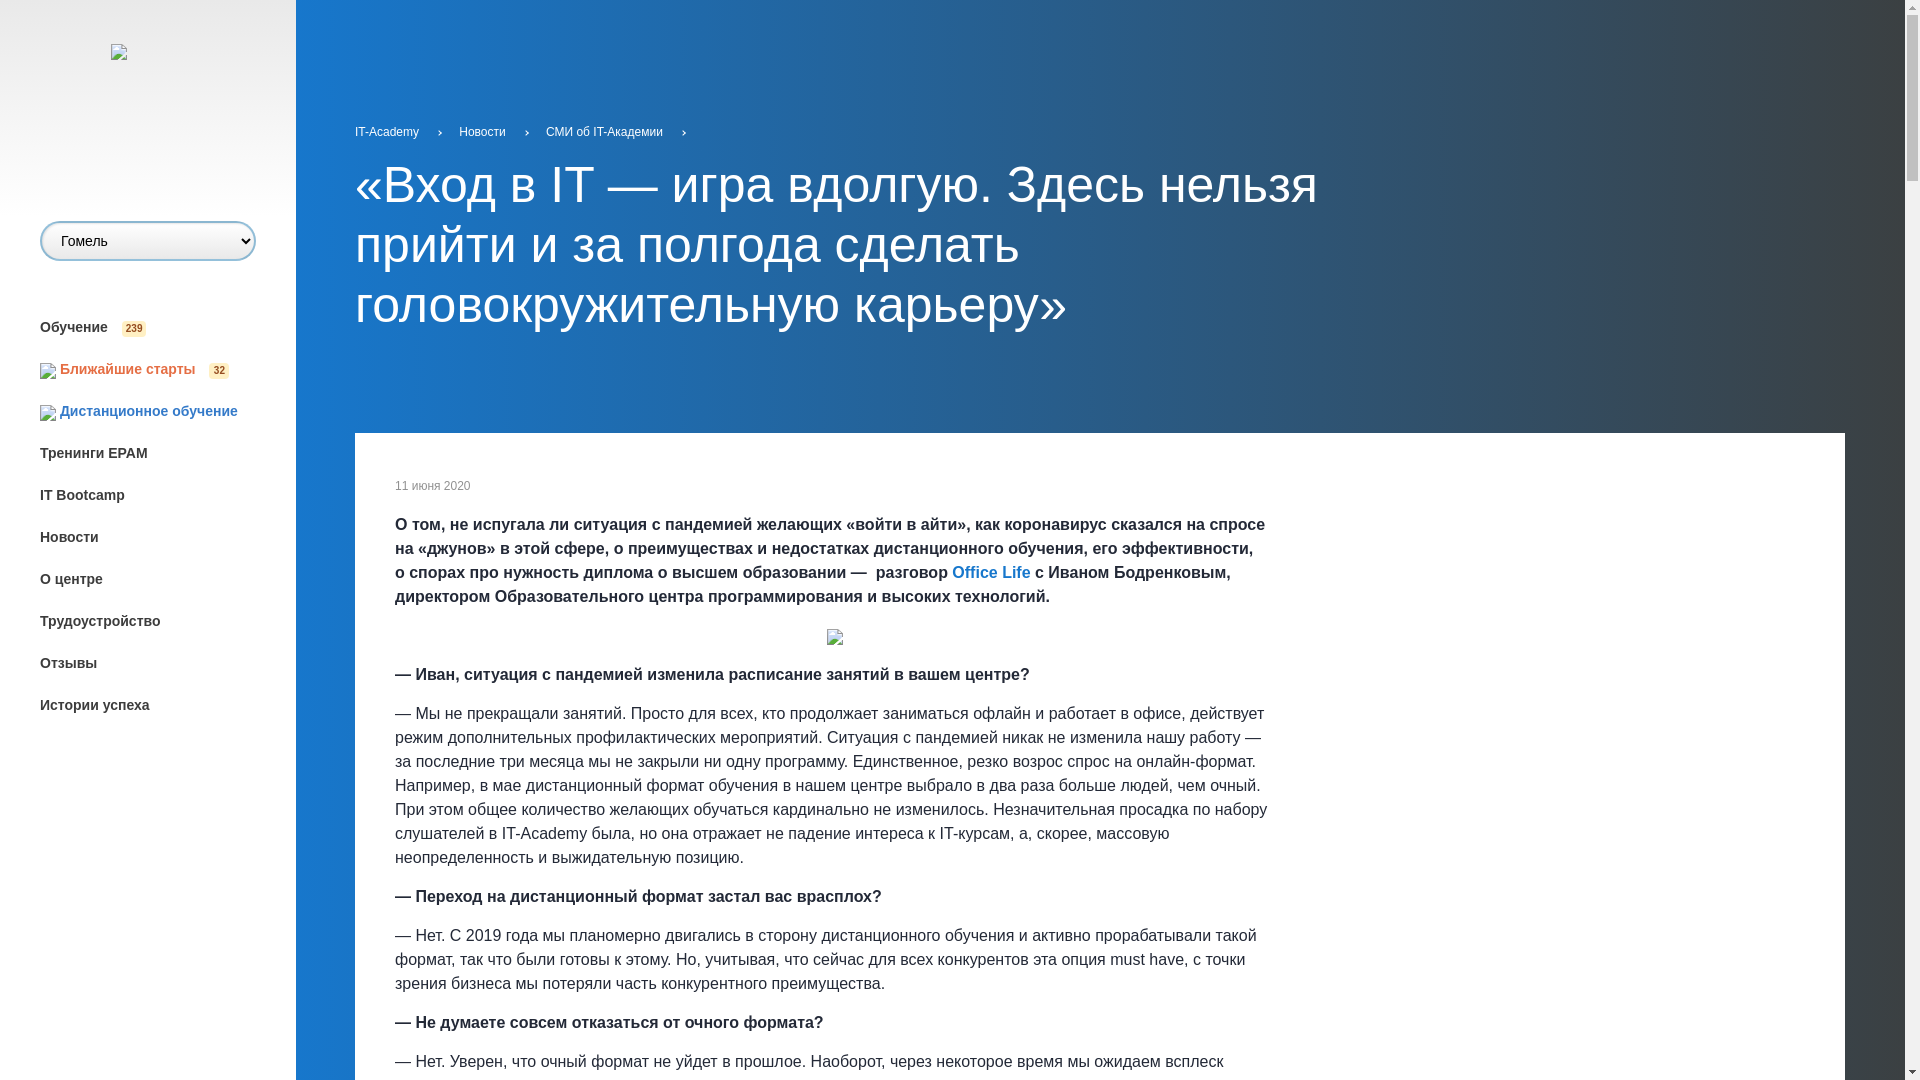 This screenshot has width=1920, height=1080. What do you see at coordinates (388, 132) in the screenshot?
I see `IT-Academy` at bounding box center [388, 132].